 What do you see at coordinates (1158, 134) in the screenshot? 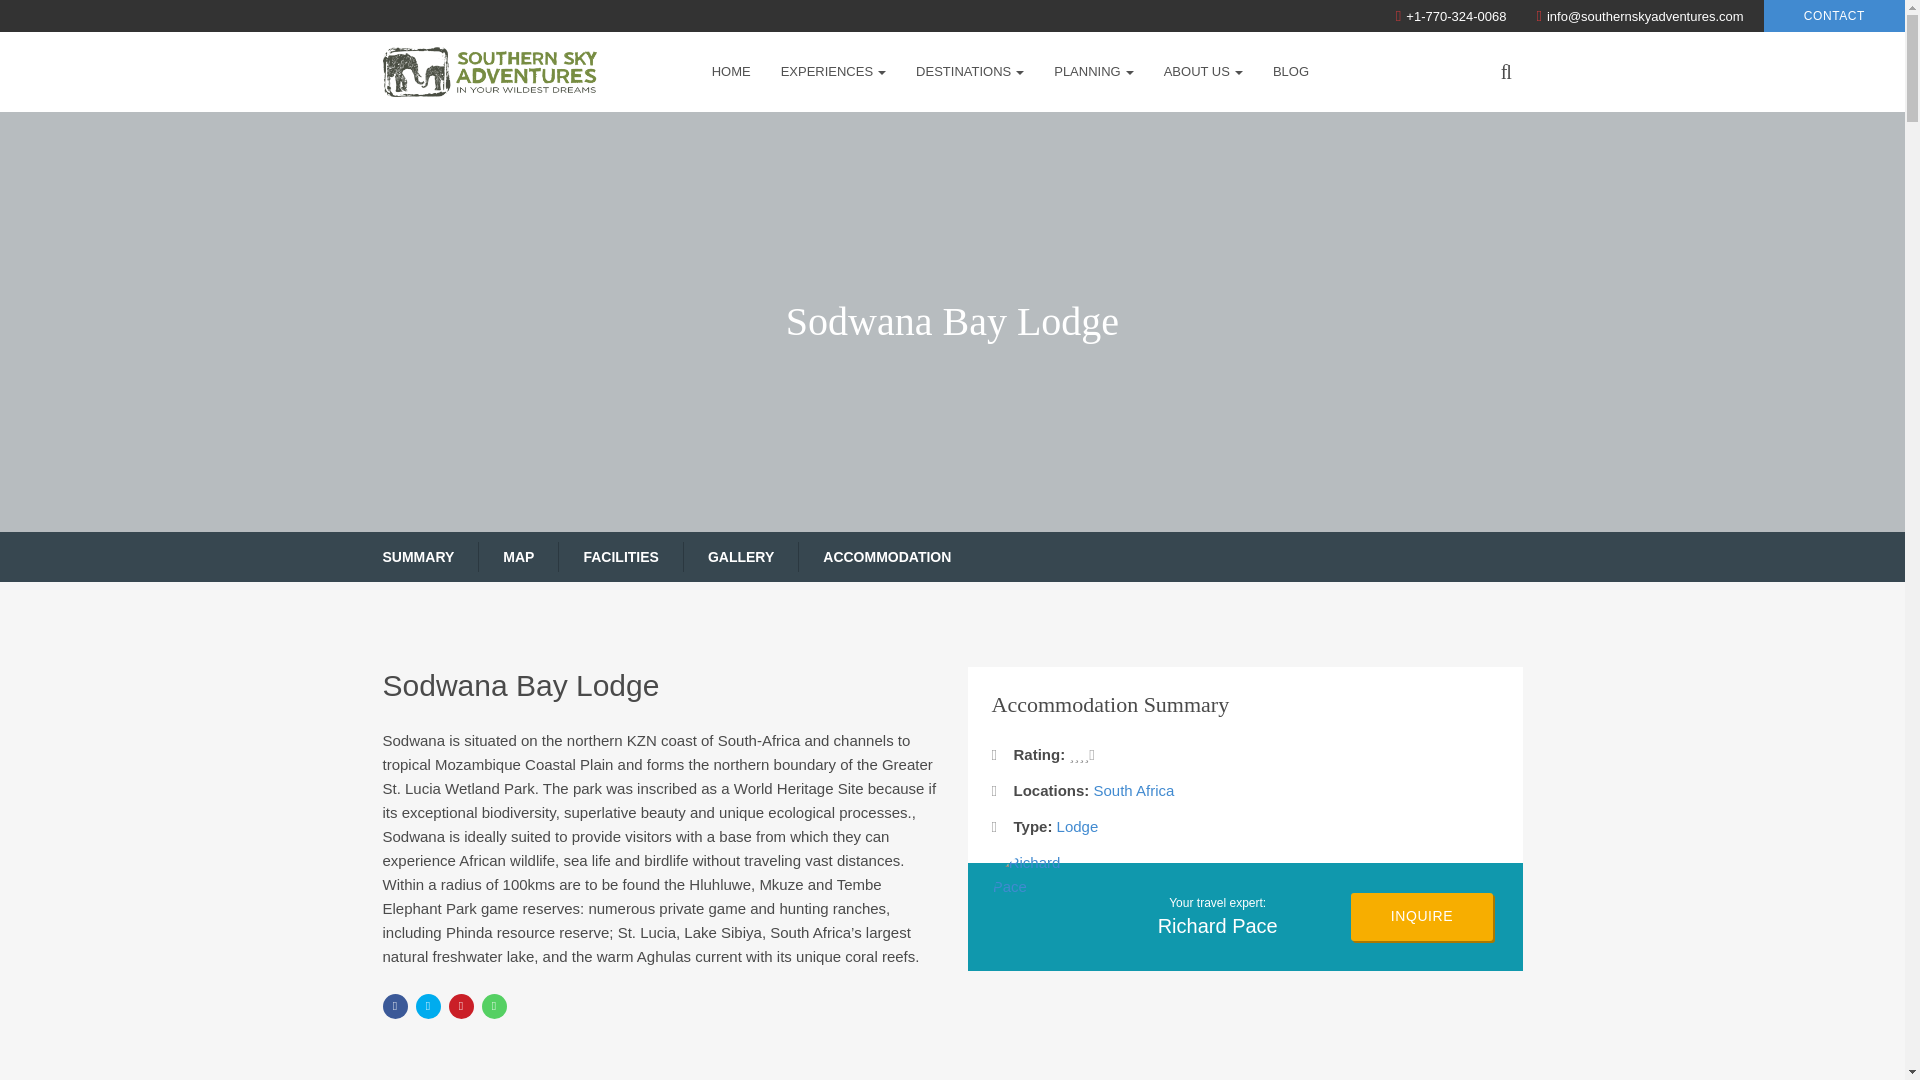
I see `Botswana` at bounding box center [1158, 134].